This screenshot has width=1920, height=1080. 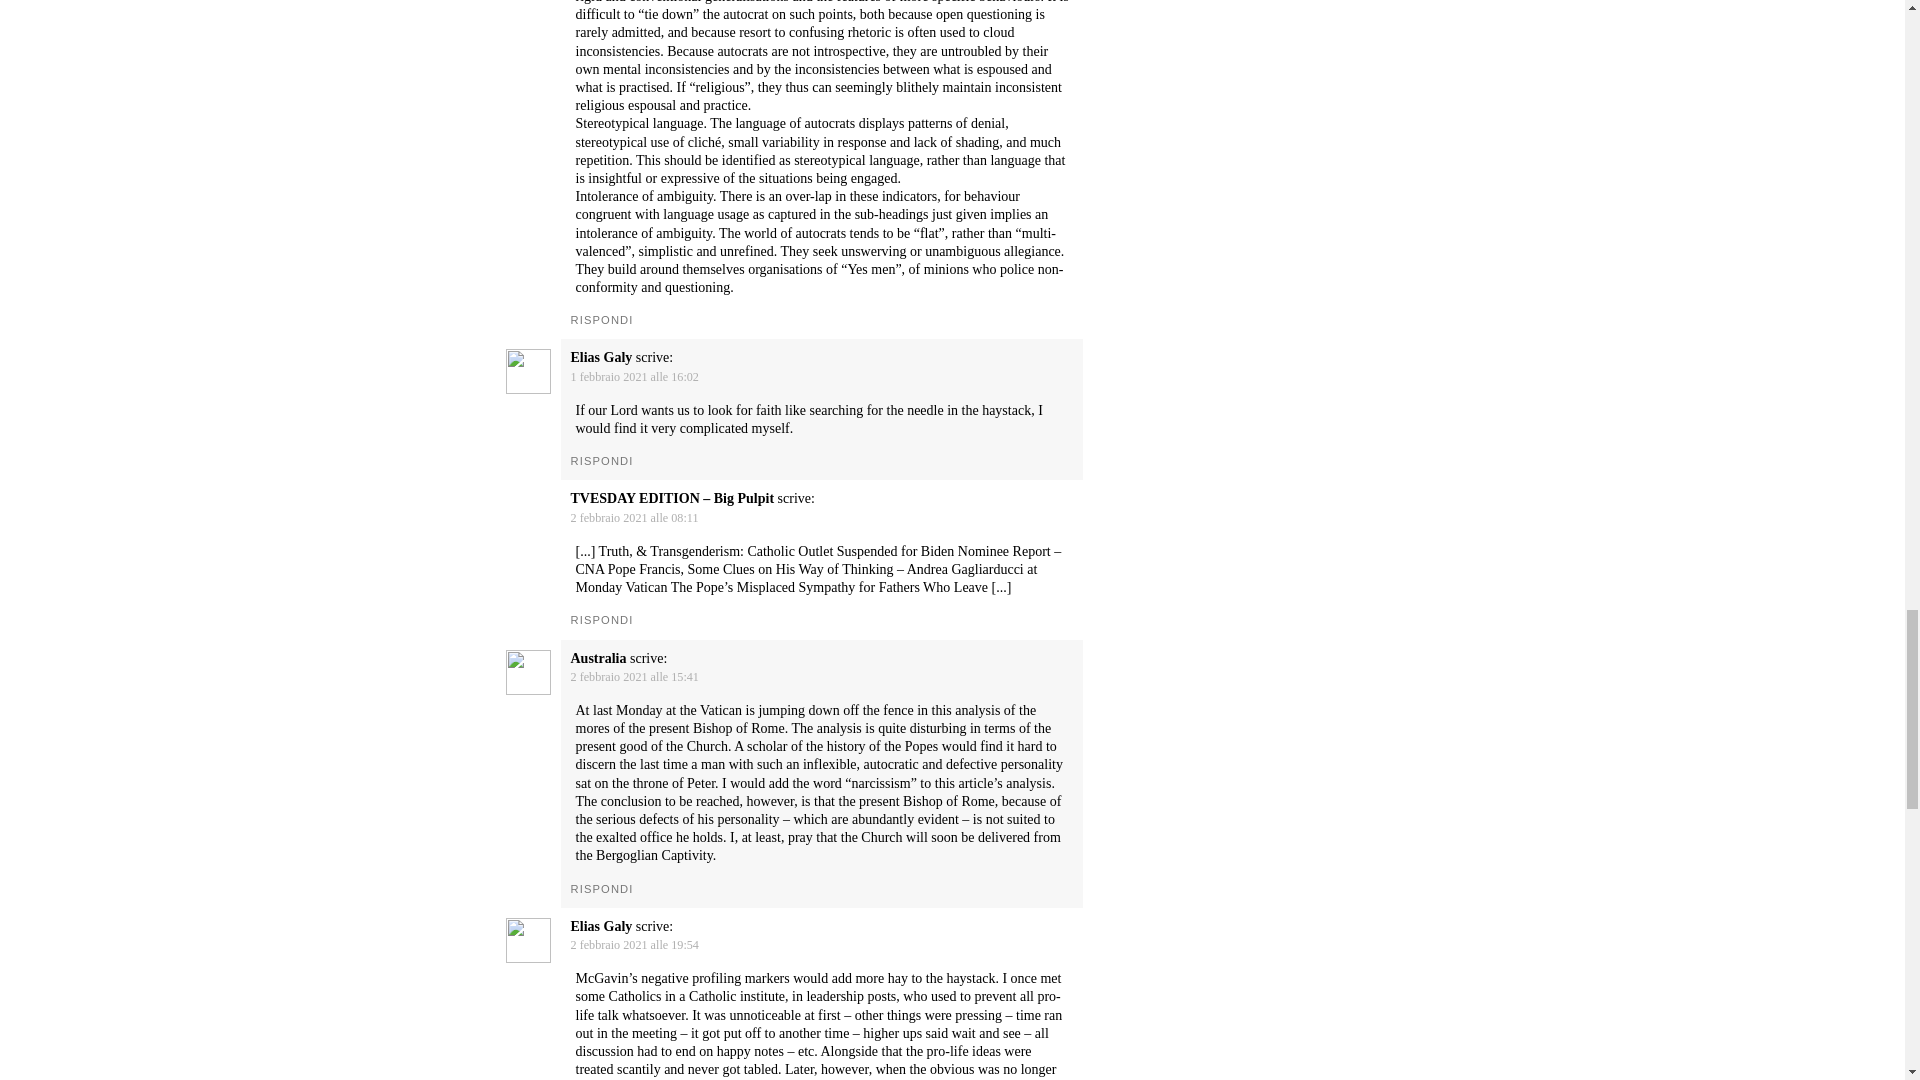 I want to click on RISPONDI, so click(x=602, y=620).